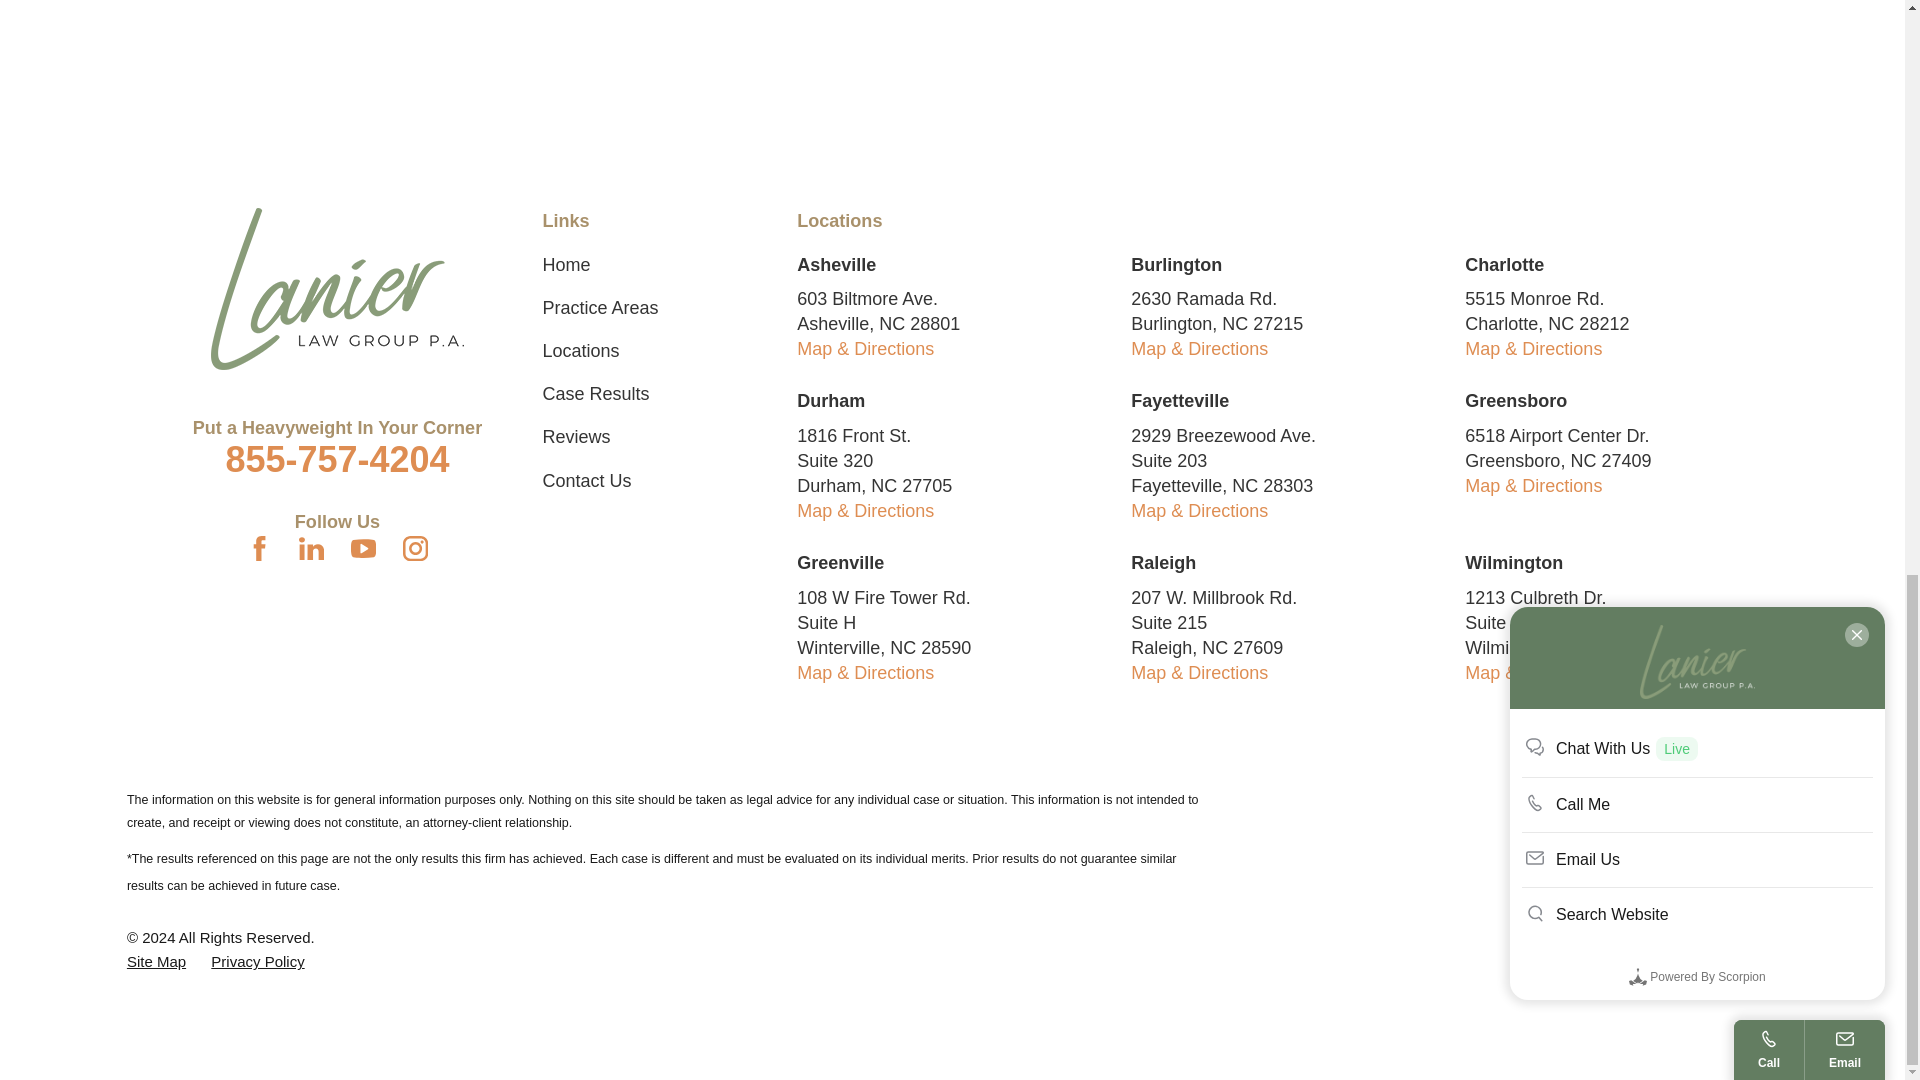 The width and height of the screenshot is (1920, 1080). I want to click on Lanier Law Group, P.A., so click(338, 289).